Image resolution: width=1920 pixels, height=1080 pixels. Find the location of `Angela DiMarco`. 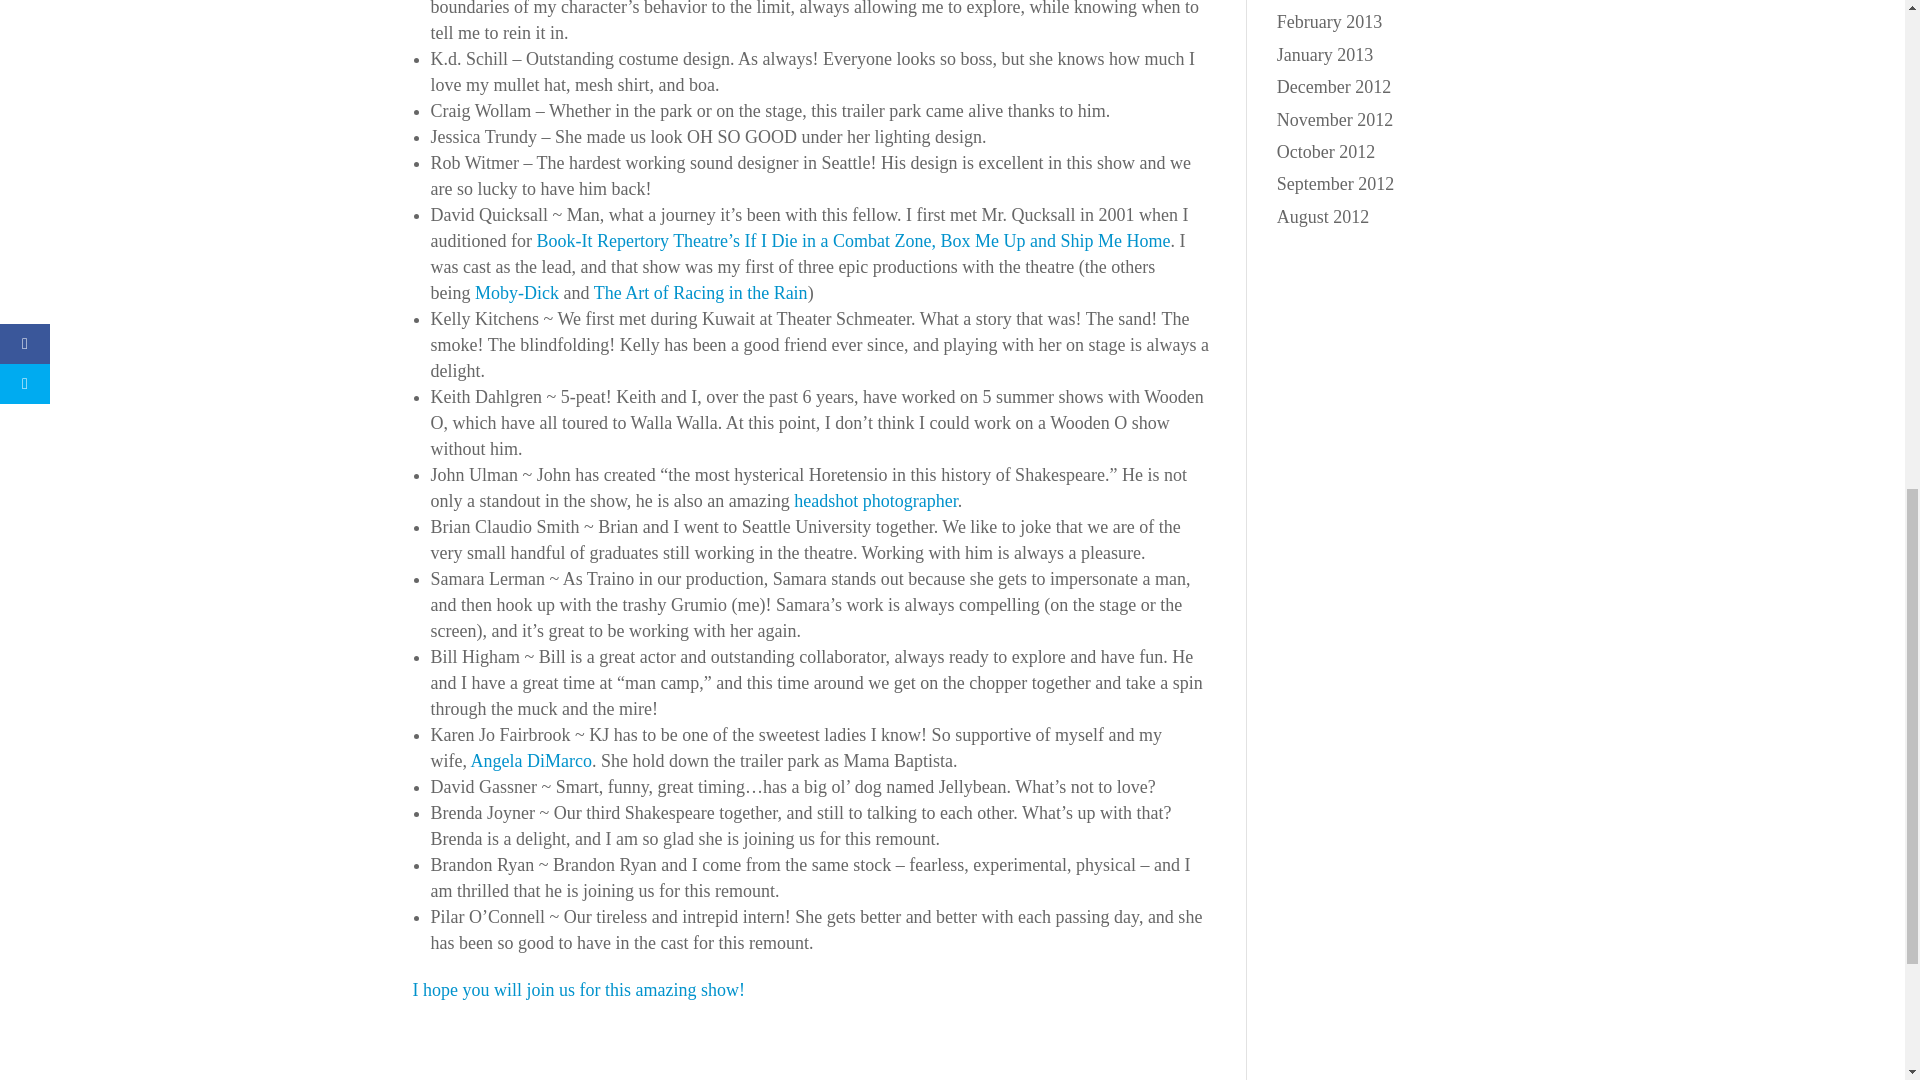

Angela DiMarco is located at coordinates (530, 760).